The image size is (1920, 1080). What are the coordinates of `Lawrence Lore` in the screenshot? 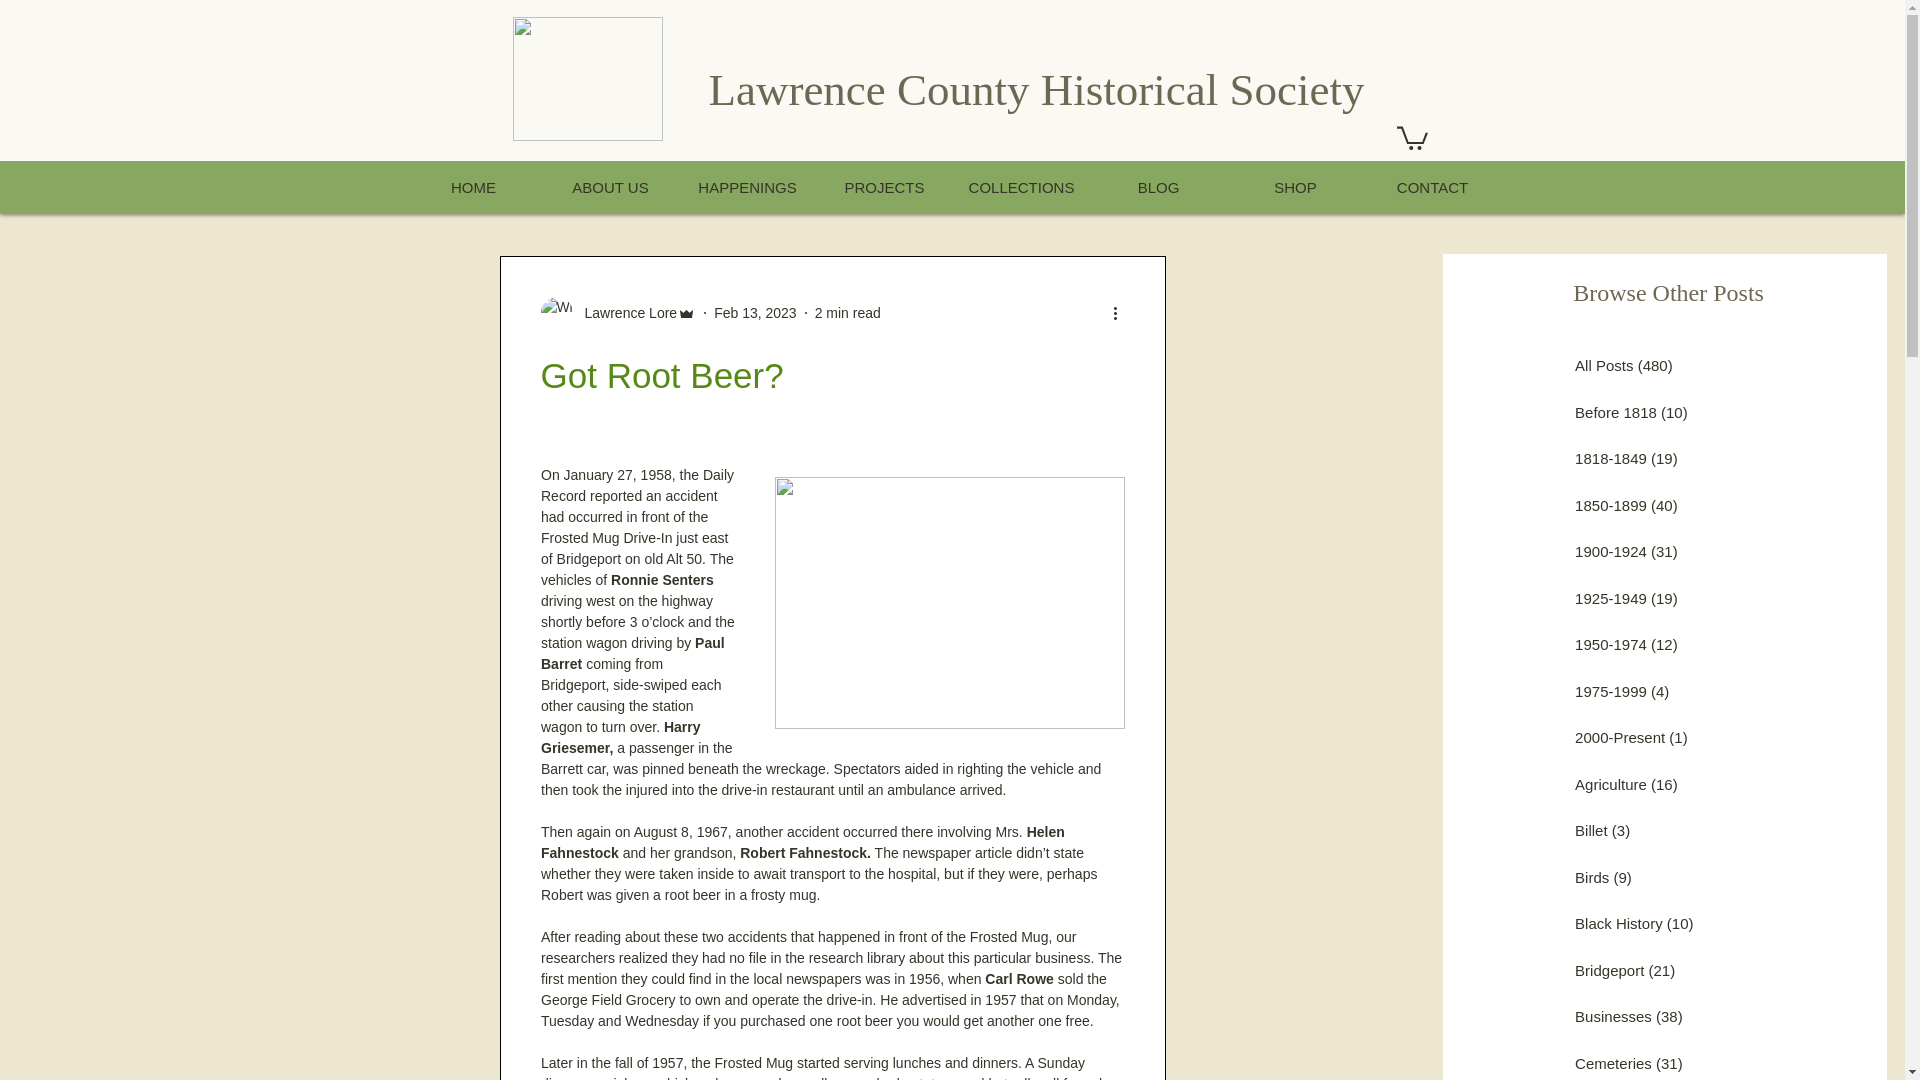 It's located at (624, 314).